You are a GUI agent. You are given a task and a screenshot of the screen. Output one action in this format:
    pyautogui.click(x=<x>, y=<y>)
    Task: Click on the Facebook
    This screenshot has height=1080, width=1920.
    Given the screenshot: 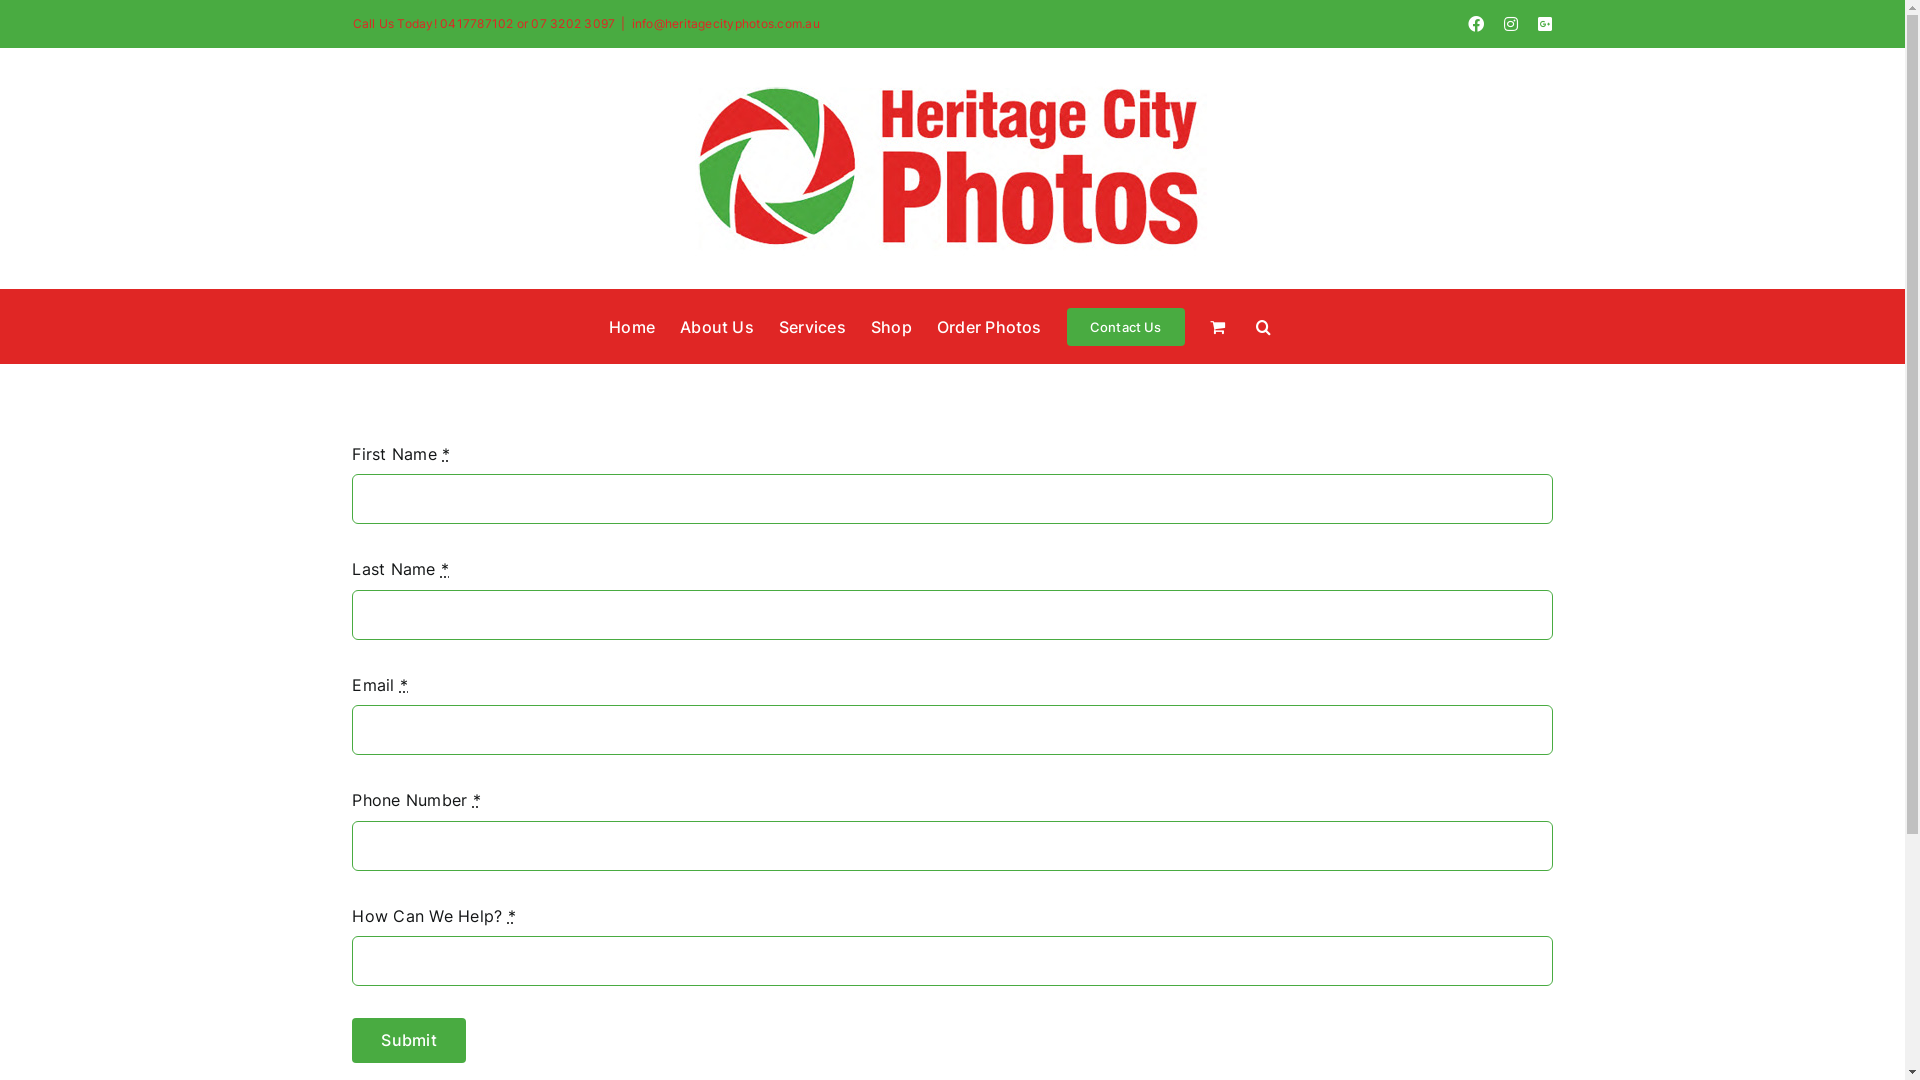 What is the action you would take?
    pyautogui.click(x=1476, y=24)
    